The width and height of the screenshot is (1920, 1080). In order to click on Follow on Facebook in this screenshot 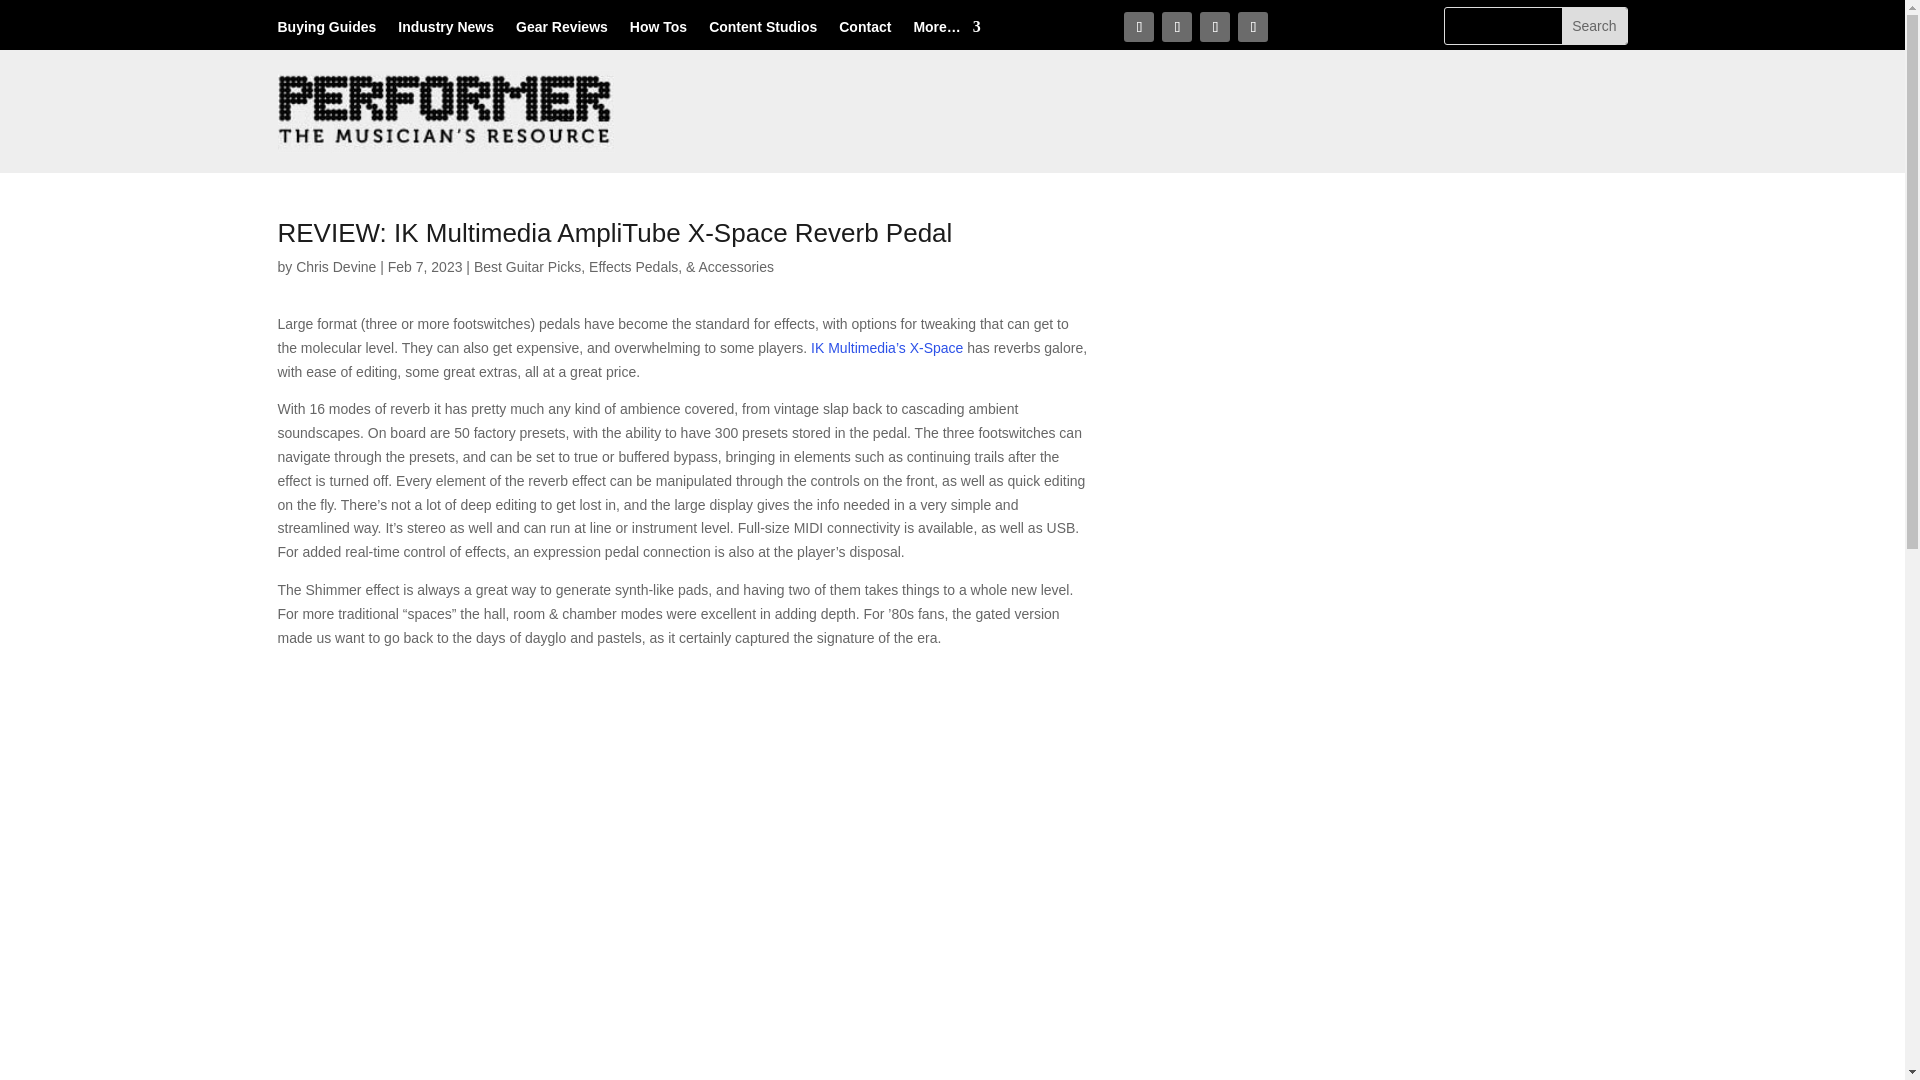, I will do `click(1138, 26)`.